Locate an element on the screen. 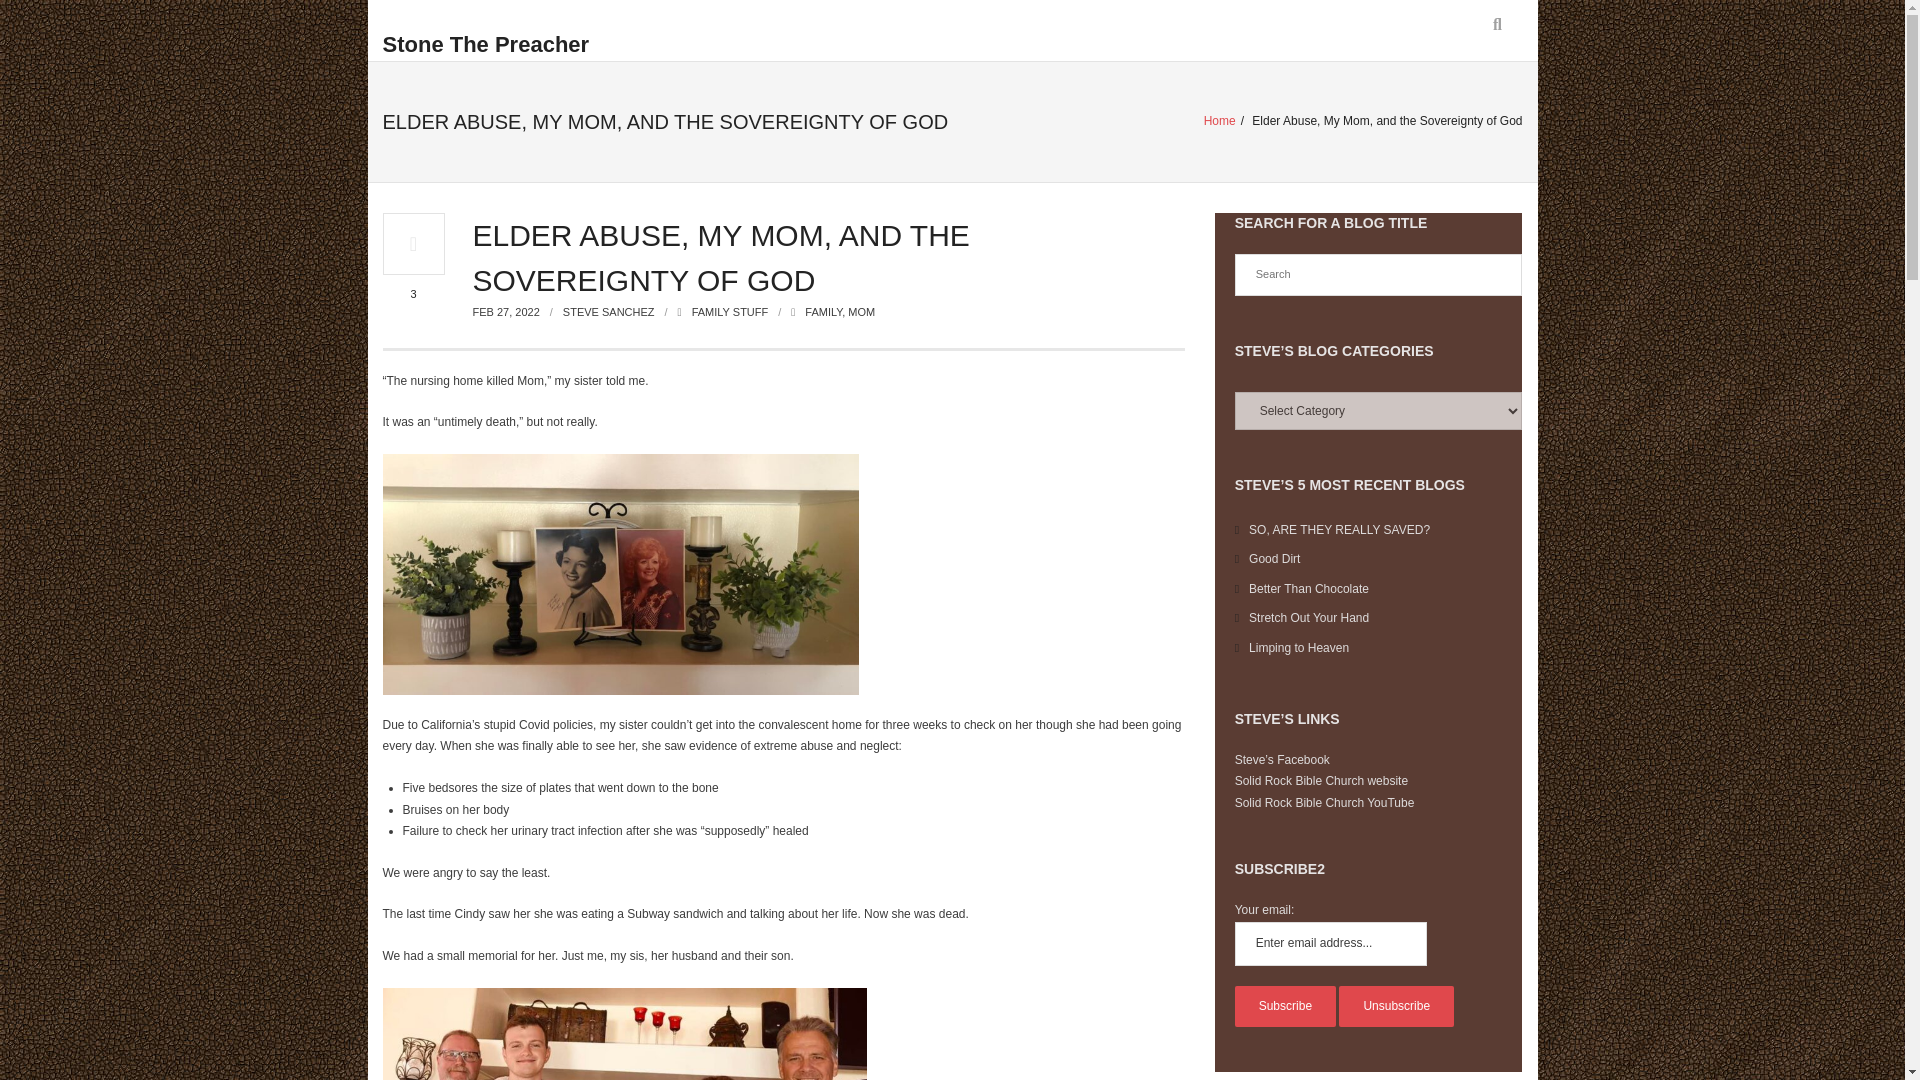 The image size is (1920, 1080). Unsubscribe is located at coordinates (1396, 1007).